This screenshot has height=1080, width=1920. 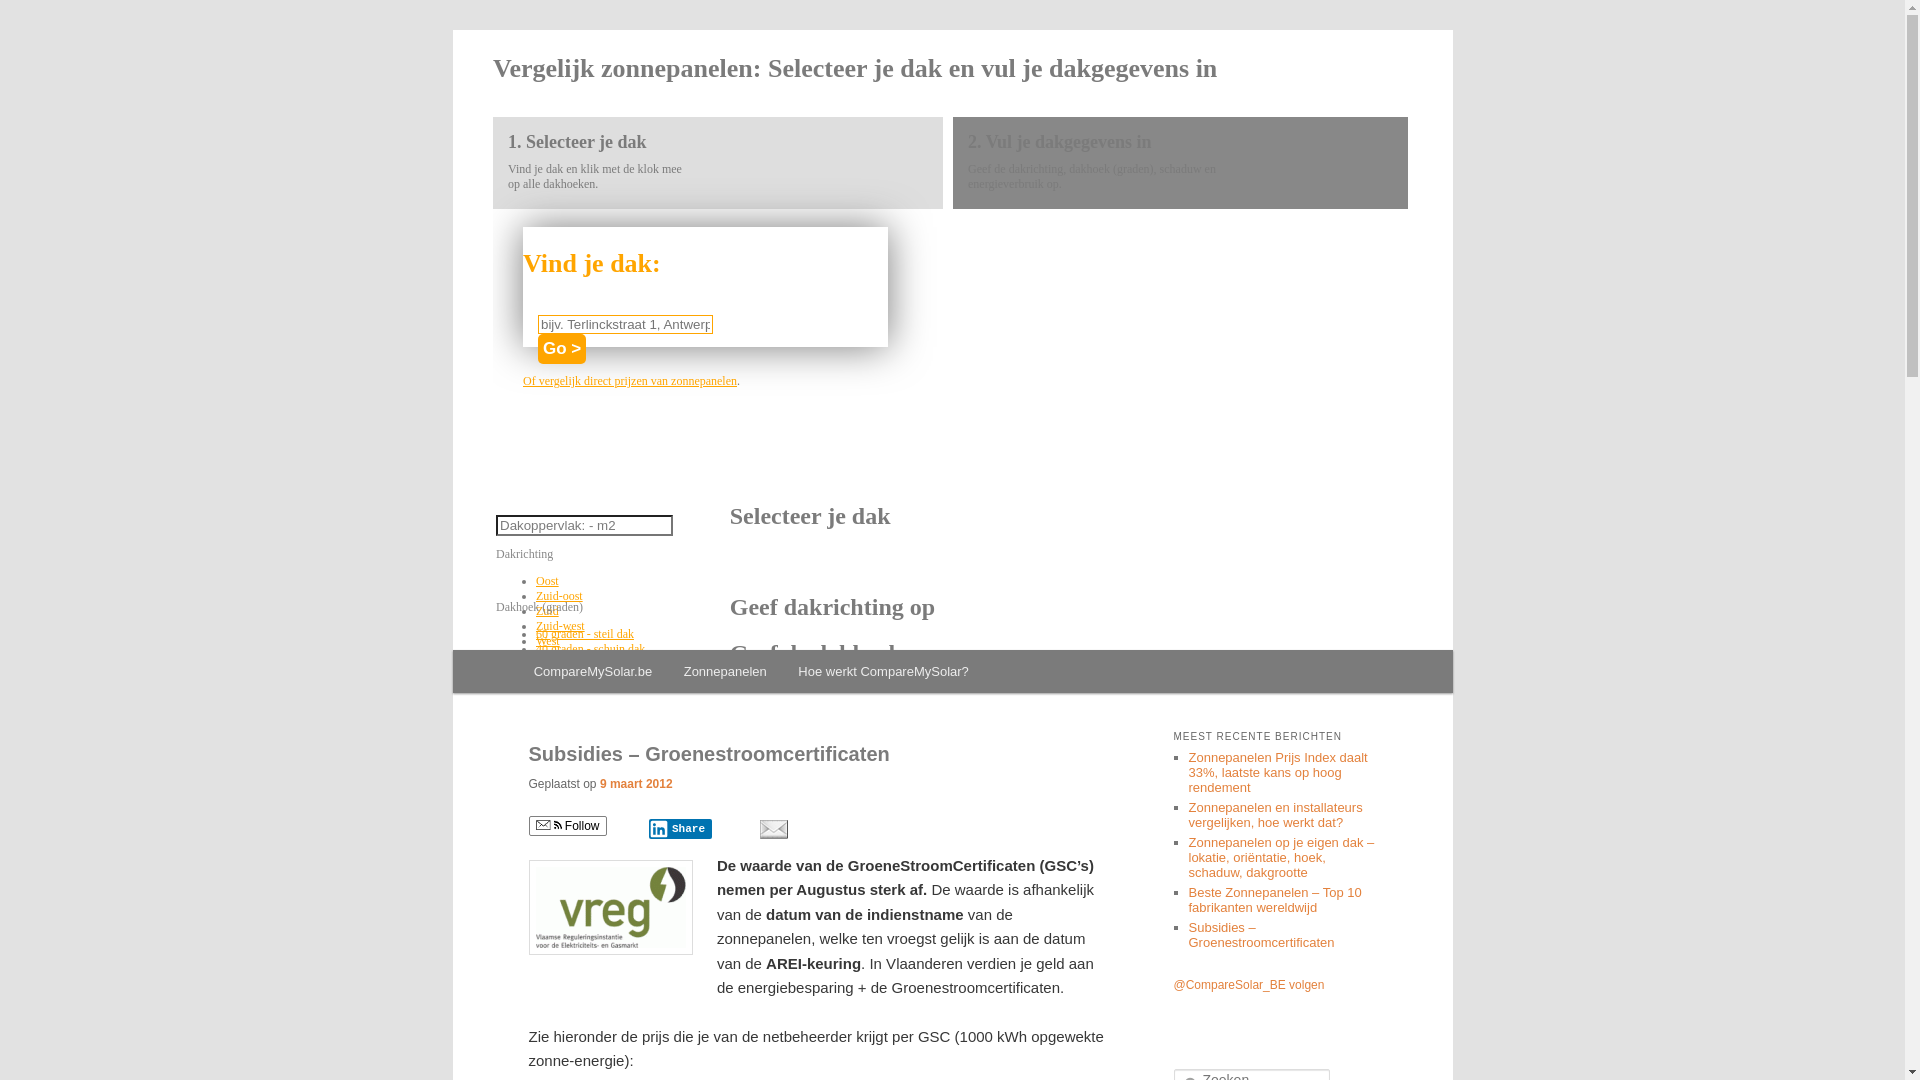 I want to click on Zonnepanelen, so click(x=726, y=672).